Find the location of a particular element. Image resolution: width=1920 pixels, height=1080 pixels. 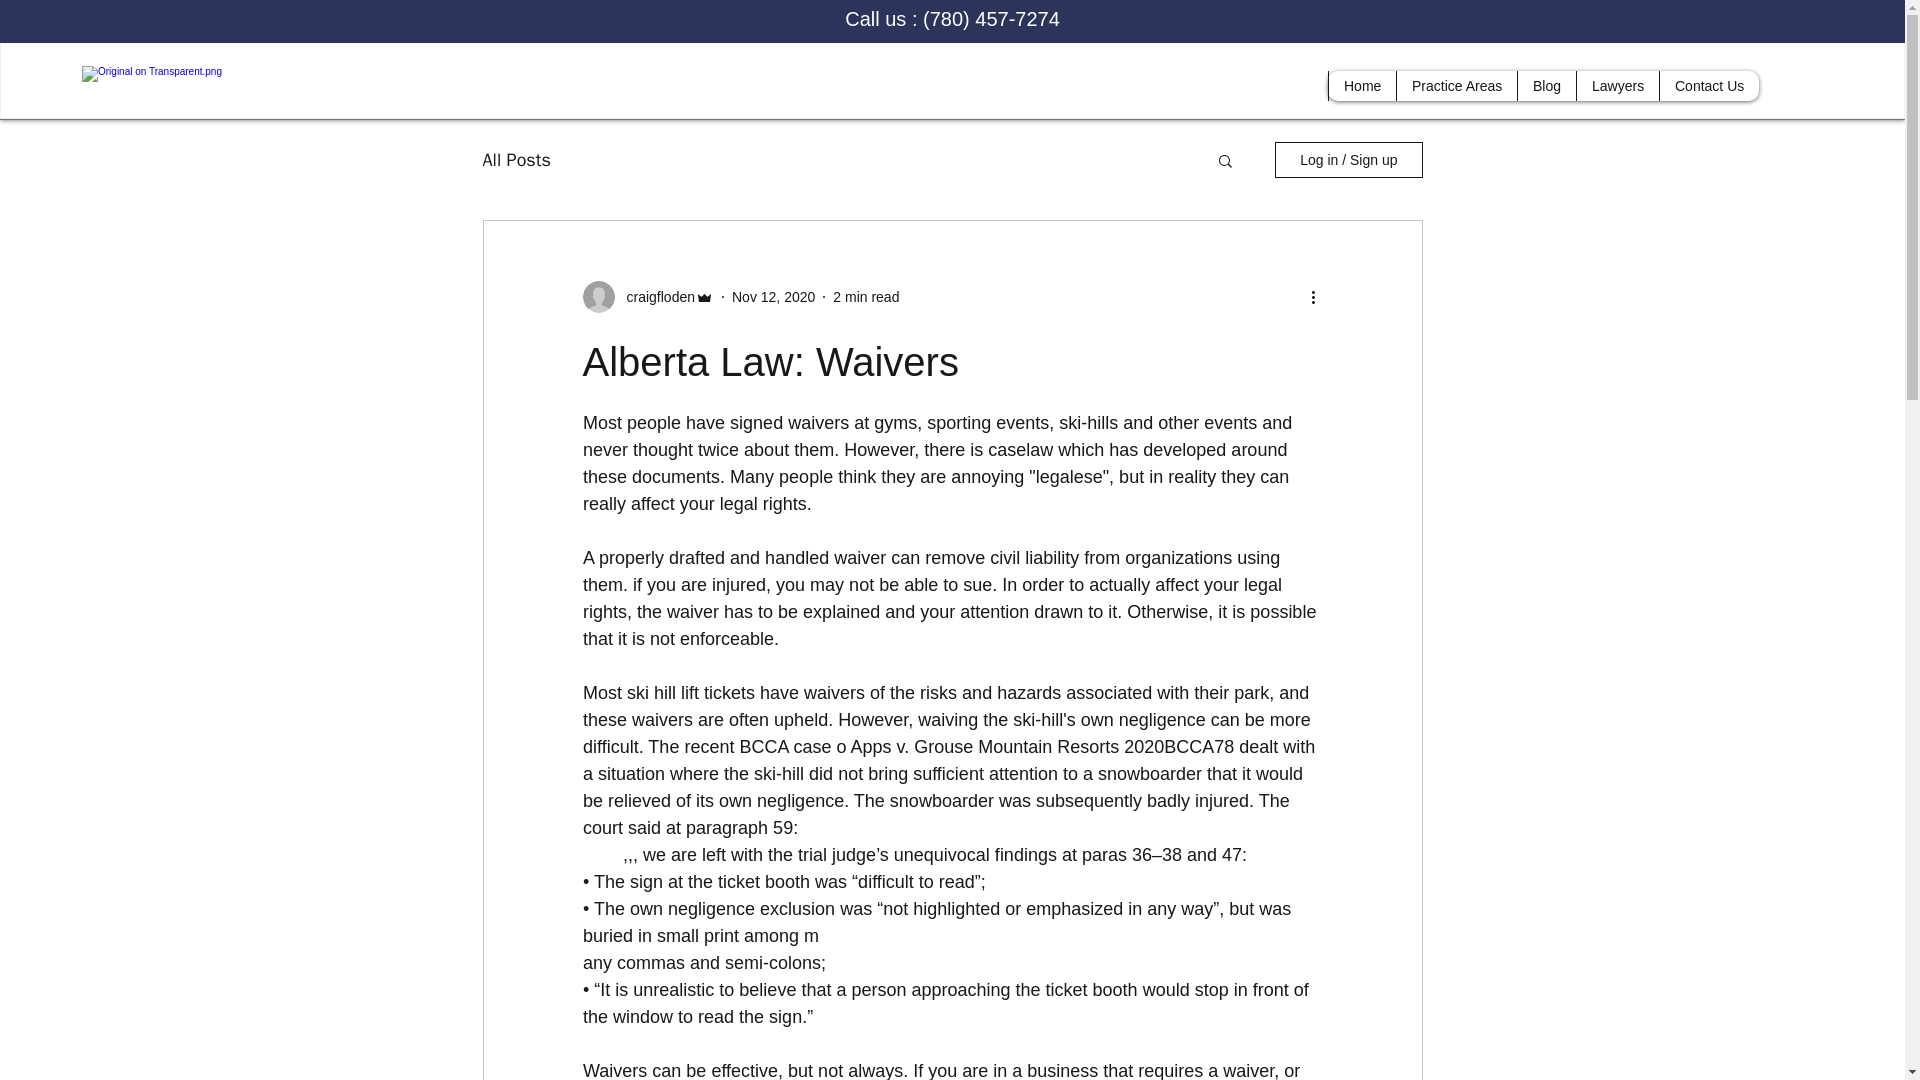

Home is located at coordinates (1362, 86).